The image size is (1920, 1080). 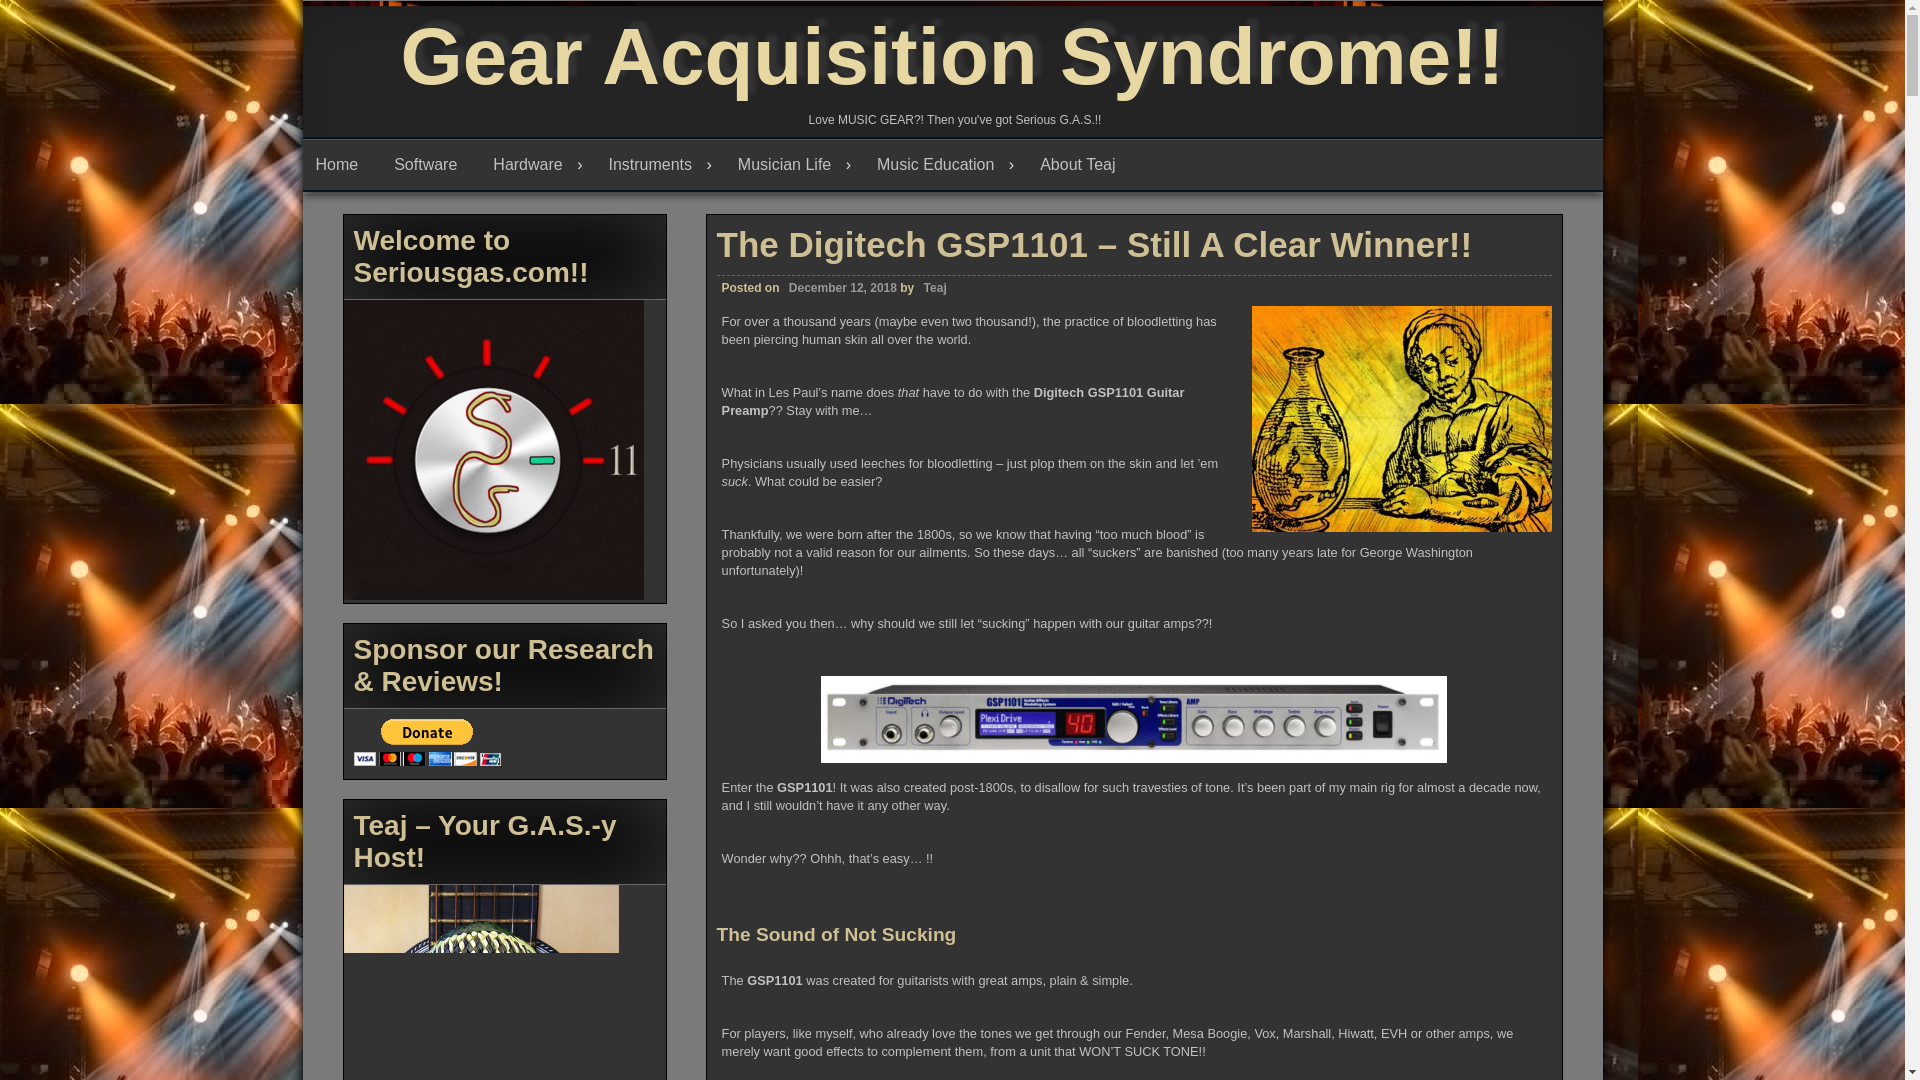 What do you see at coordinates (427, 742) in the screenshot?
I see `PayPal - The safer, easier way to pay online!` at bounding box center [427, 742].